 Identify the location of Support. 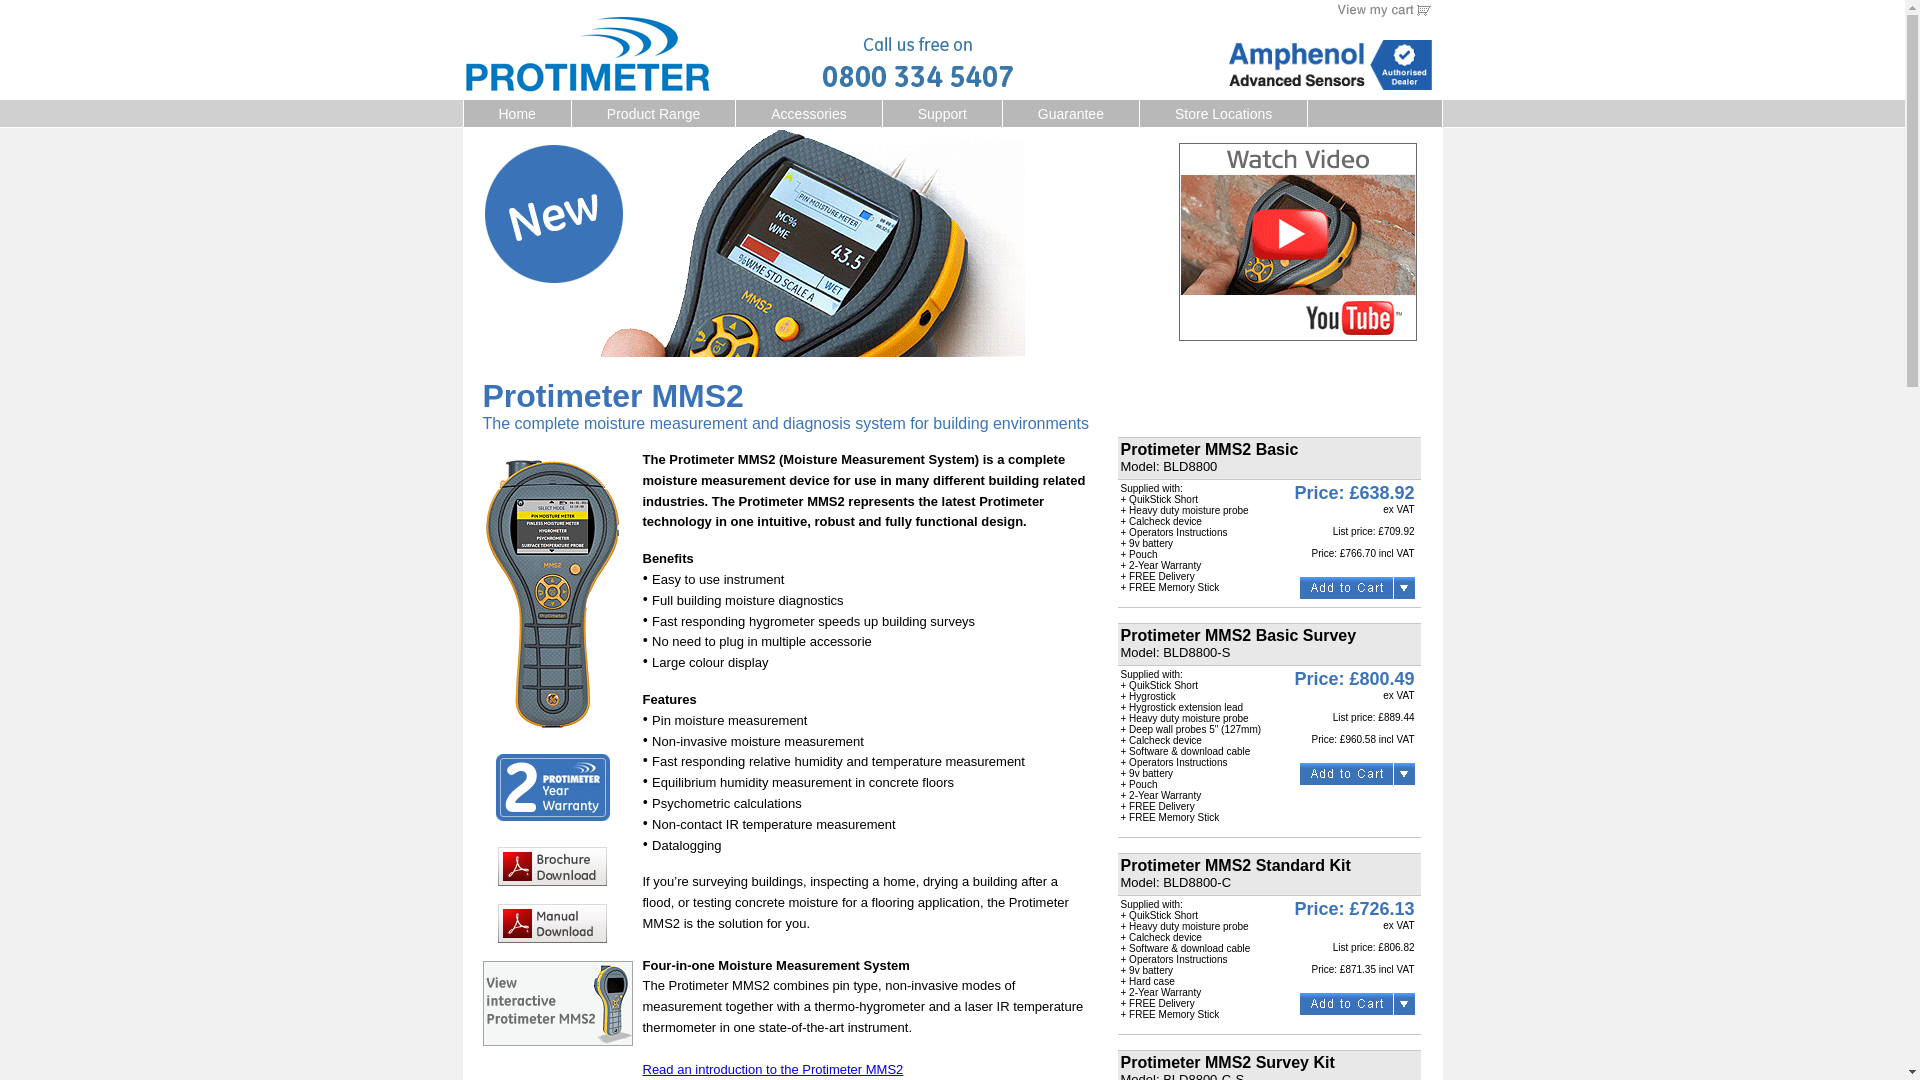
(942, 114).